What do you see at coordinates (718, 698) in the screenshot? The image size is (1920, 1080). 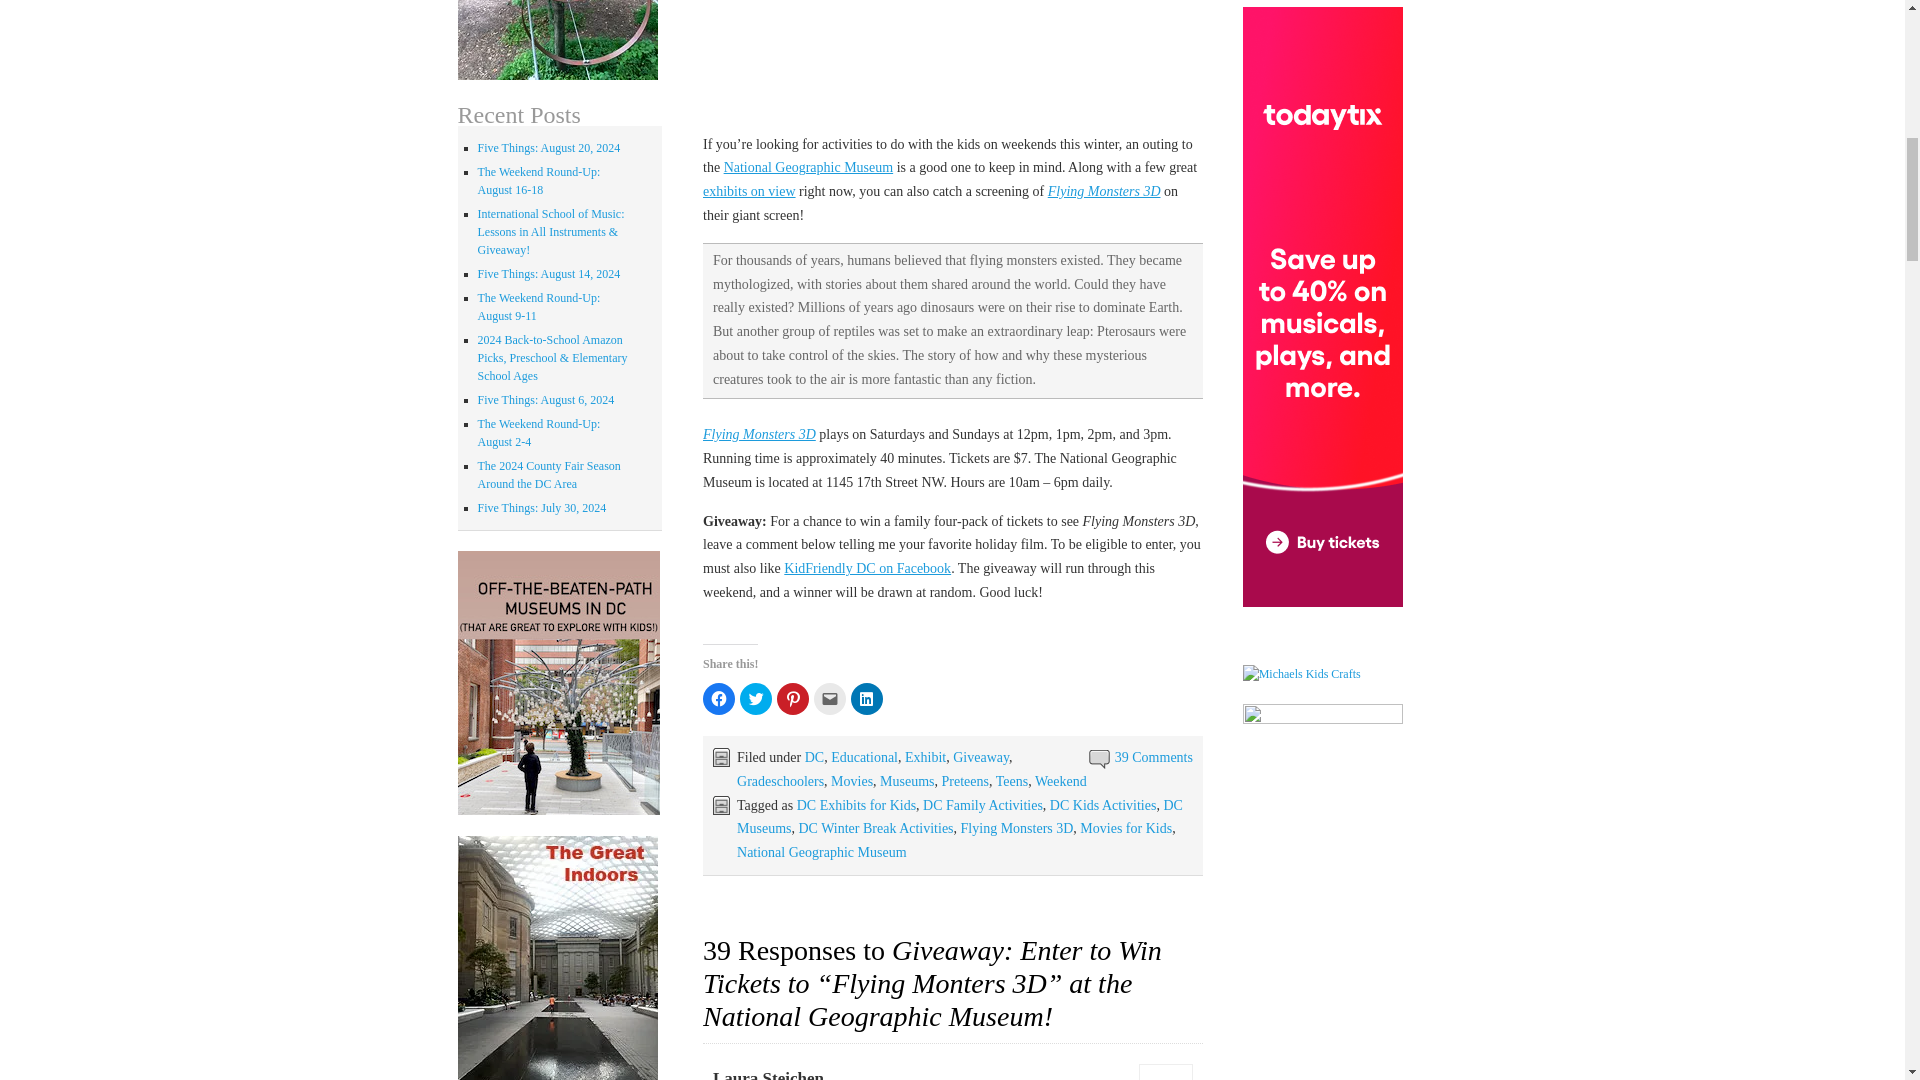 I see `Click to share on Facebook` at bounding box center [718, 698].